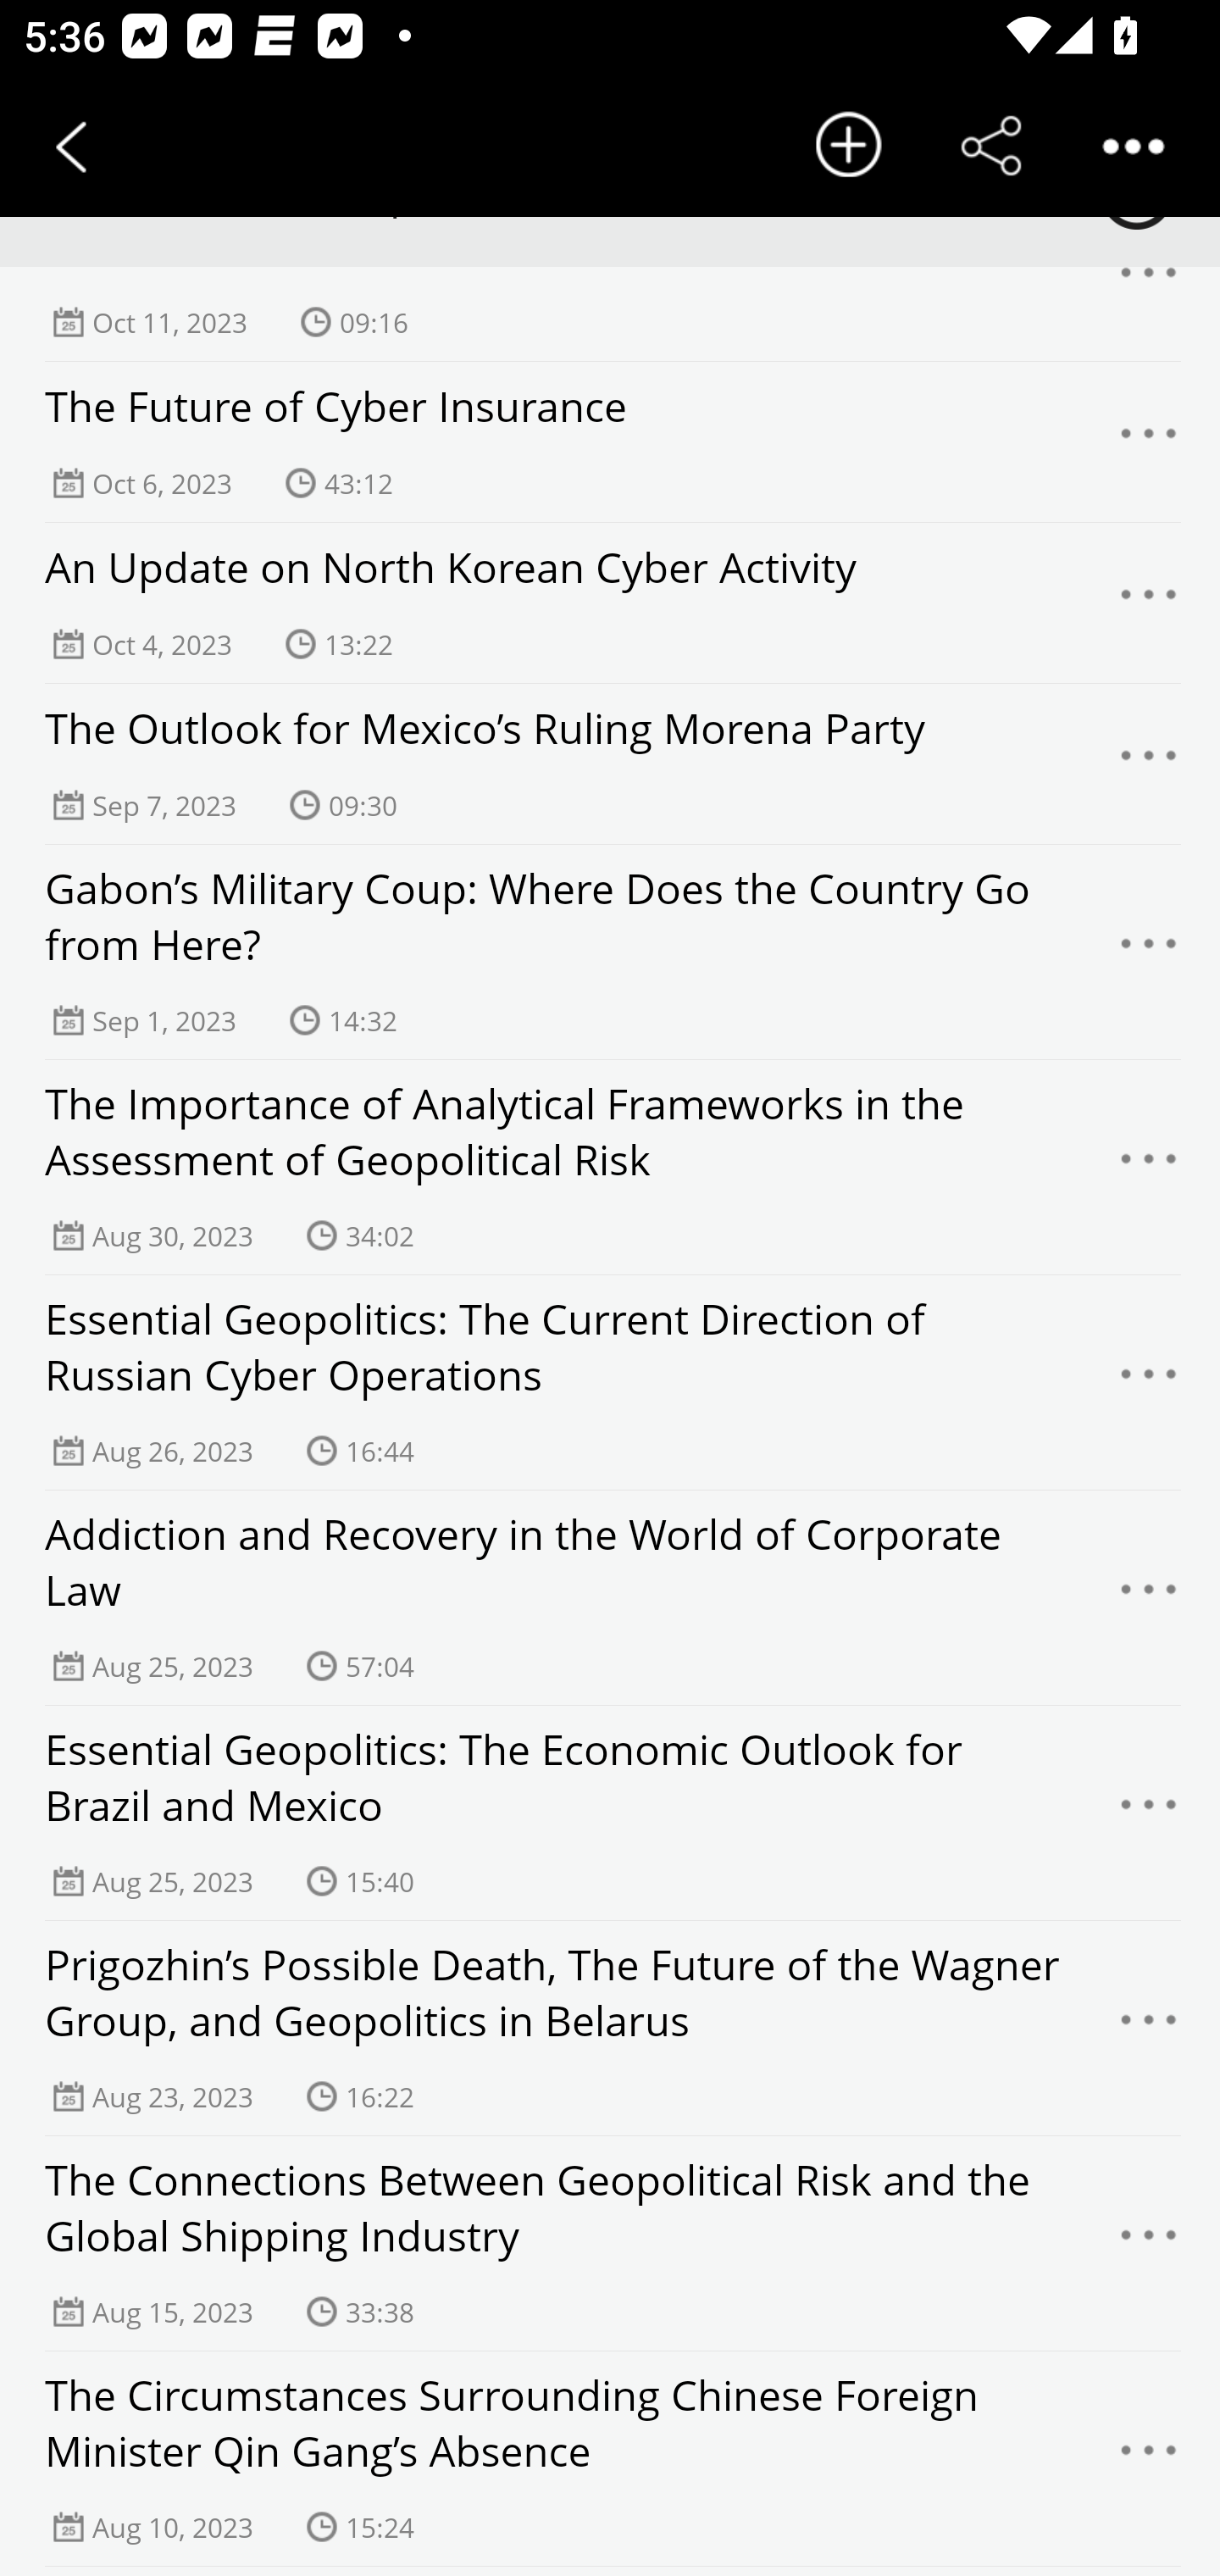  I want to click on Menu, so click(1149, 441).